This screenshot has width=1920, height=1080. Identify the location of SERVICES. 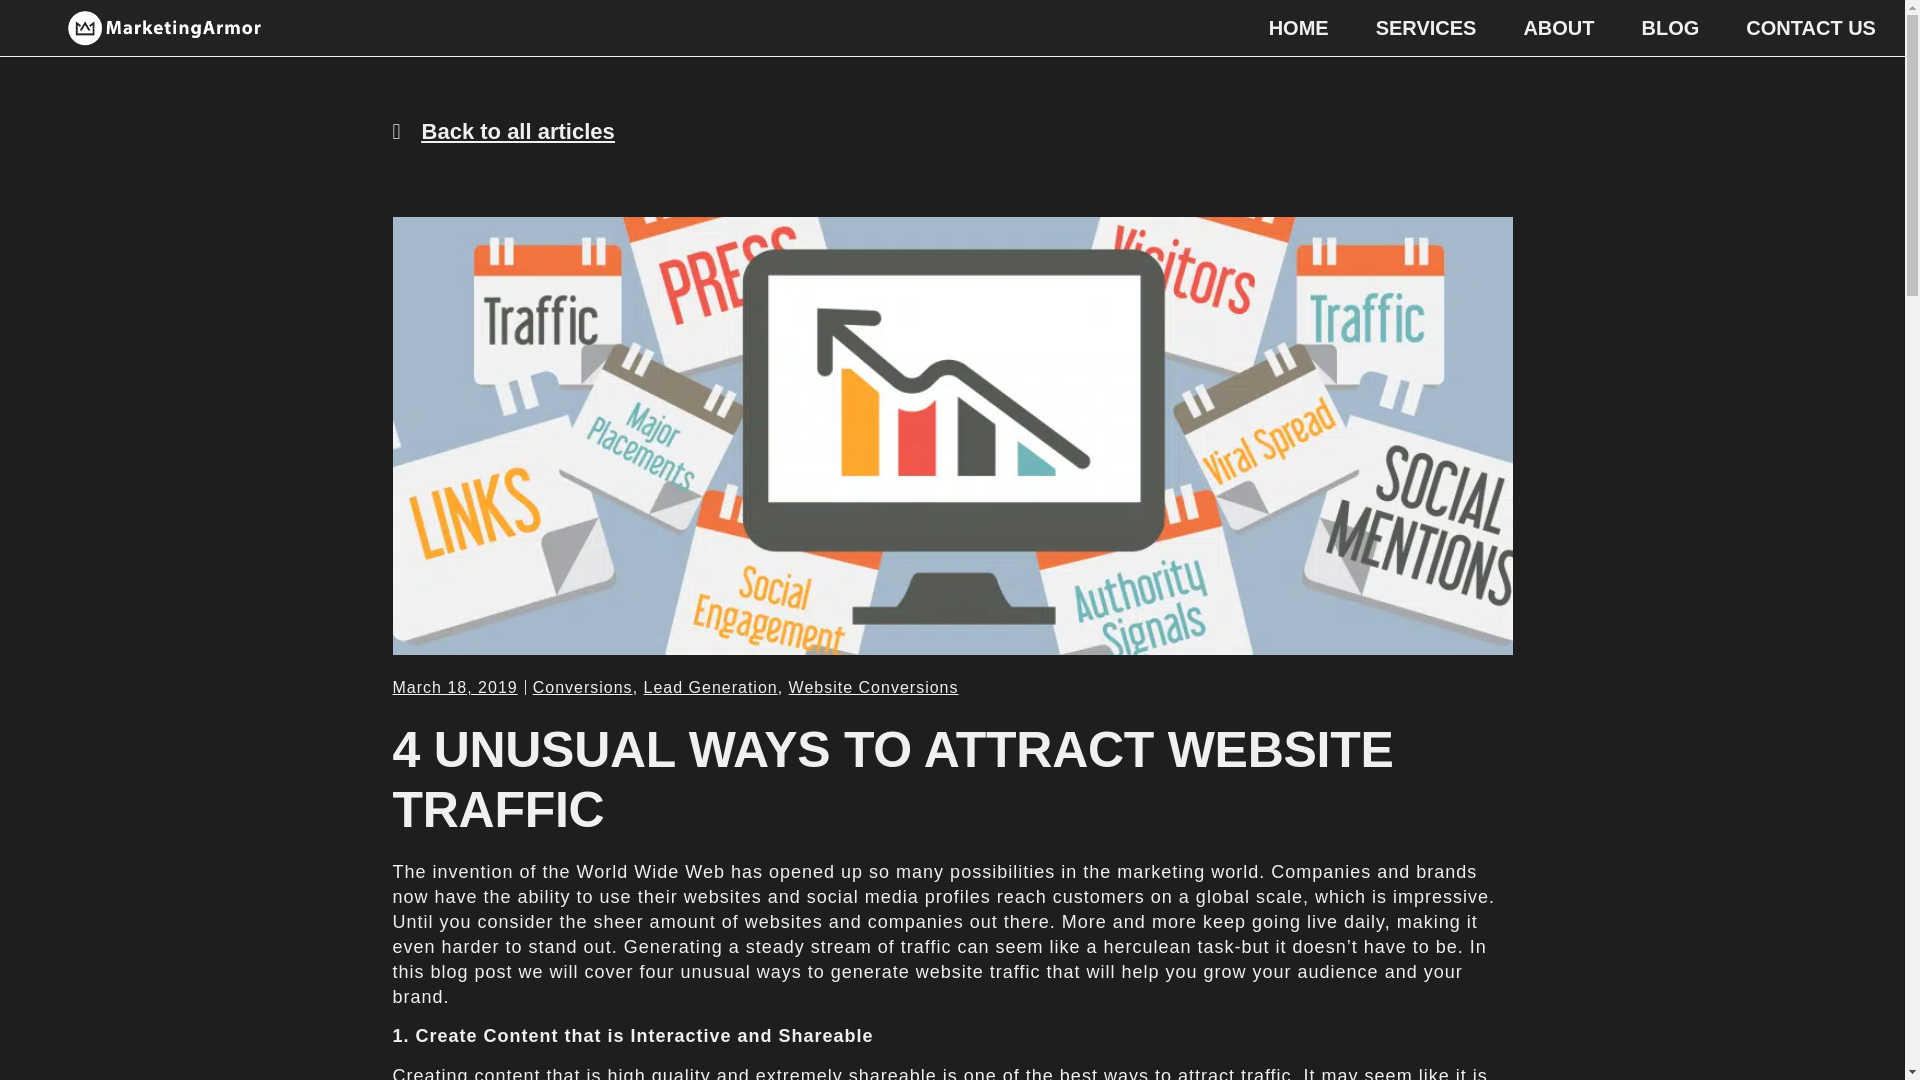
(1426, 28).